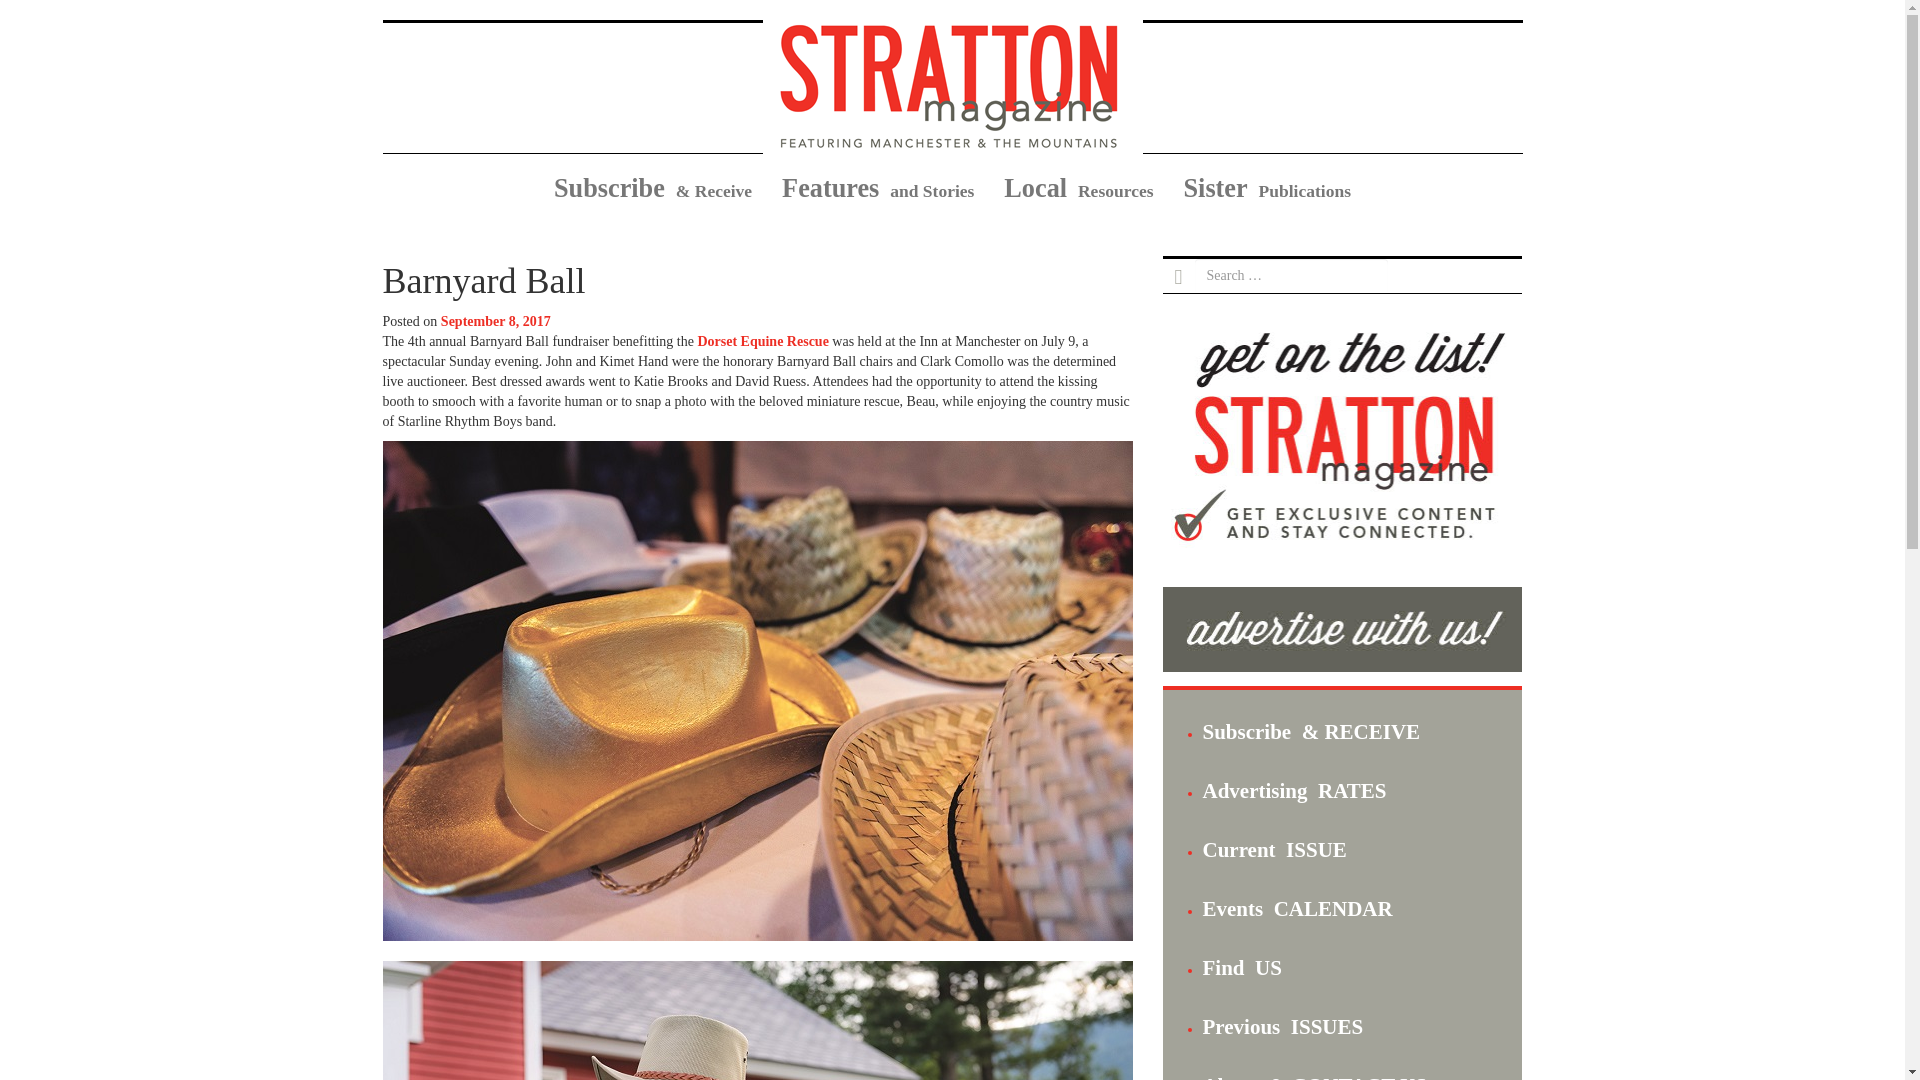 The height and width of the screenshot is (1080, 1920). What do you see at coordinates (1078, 190) in the screenshot?
I see `Local Resources` at bounding box center [1078, 190].